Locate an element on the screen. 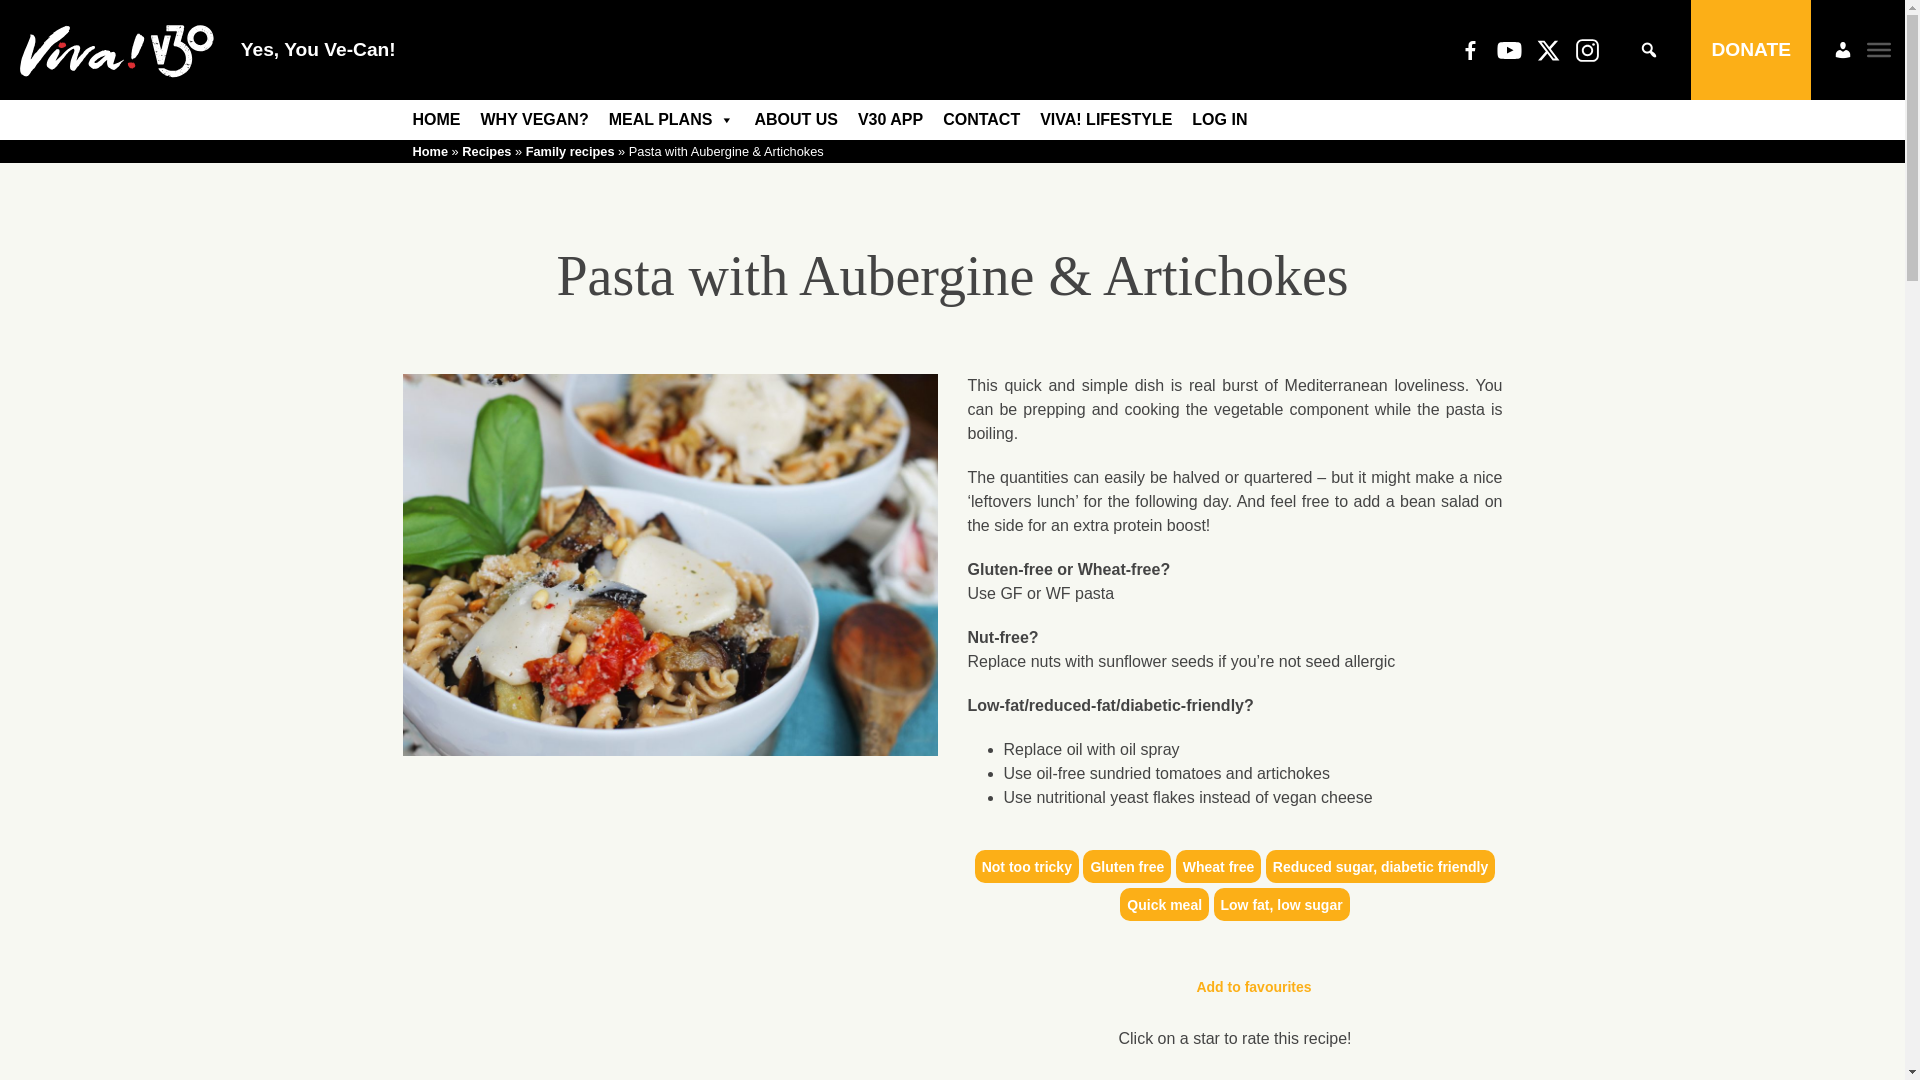  MEAL PLANS is located at coordinates (672, 120).